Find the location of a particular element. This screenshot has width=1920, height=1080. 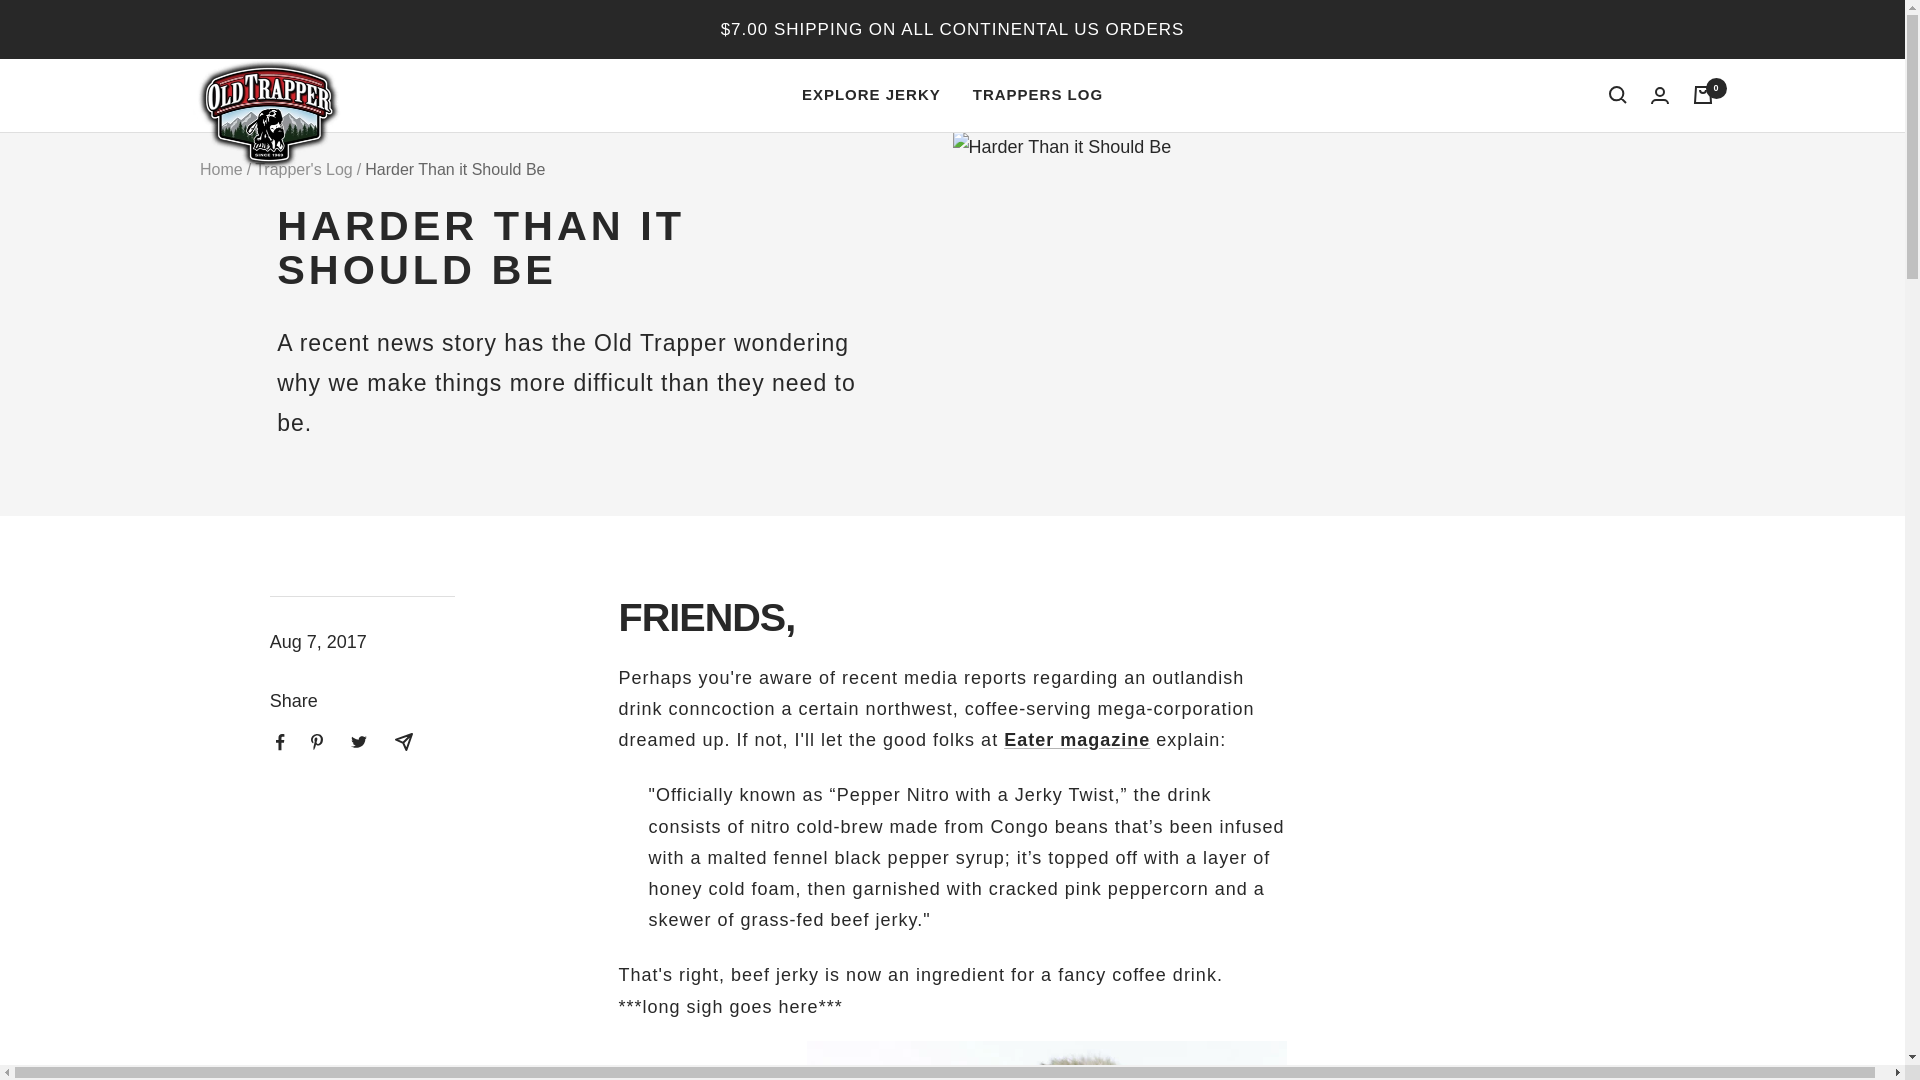

Home is located at coordinates (221, 169).